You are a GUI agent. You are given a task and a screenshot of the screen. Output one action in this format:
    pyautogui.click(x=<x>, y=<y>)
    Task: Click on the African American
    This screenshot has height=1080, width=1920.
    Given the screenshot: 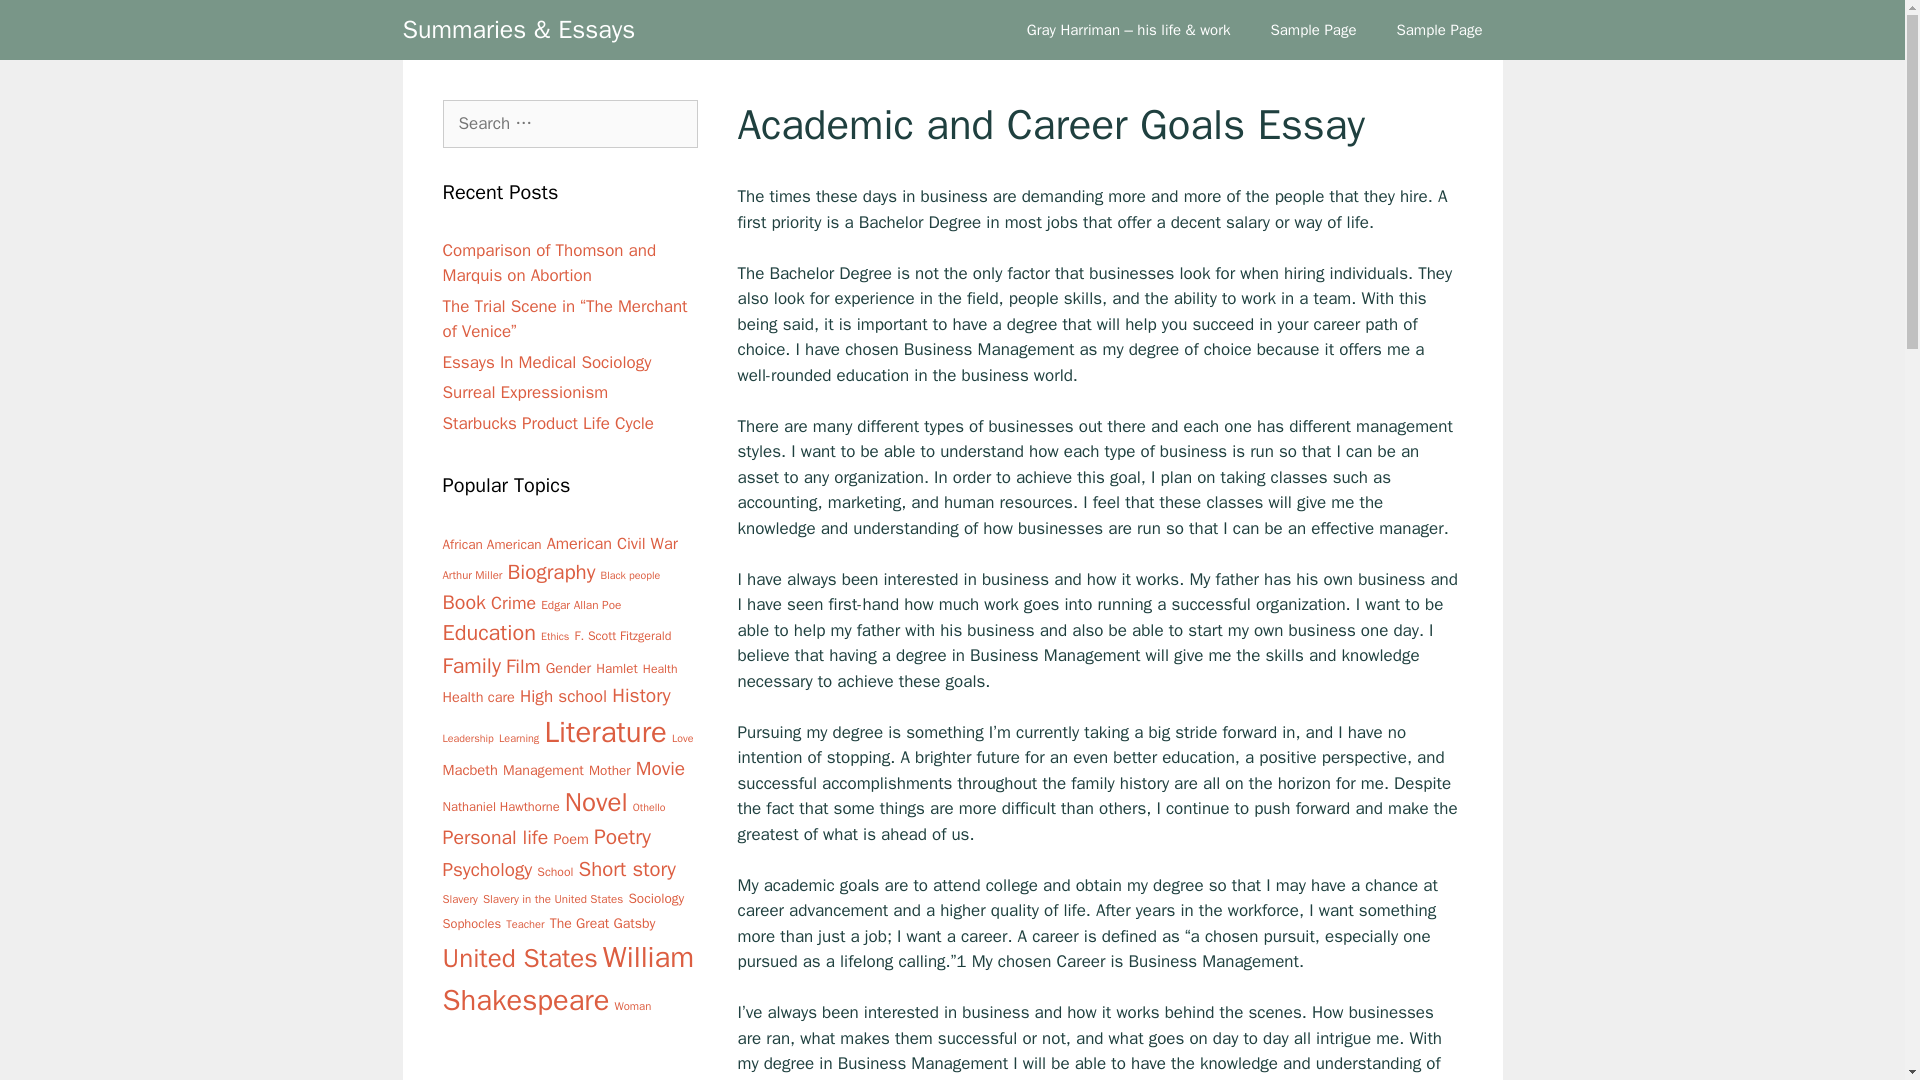 What is the action you would take?
    pyautogui.click(x=491, y=544)
    